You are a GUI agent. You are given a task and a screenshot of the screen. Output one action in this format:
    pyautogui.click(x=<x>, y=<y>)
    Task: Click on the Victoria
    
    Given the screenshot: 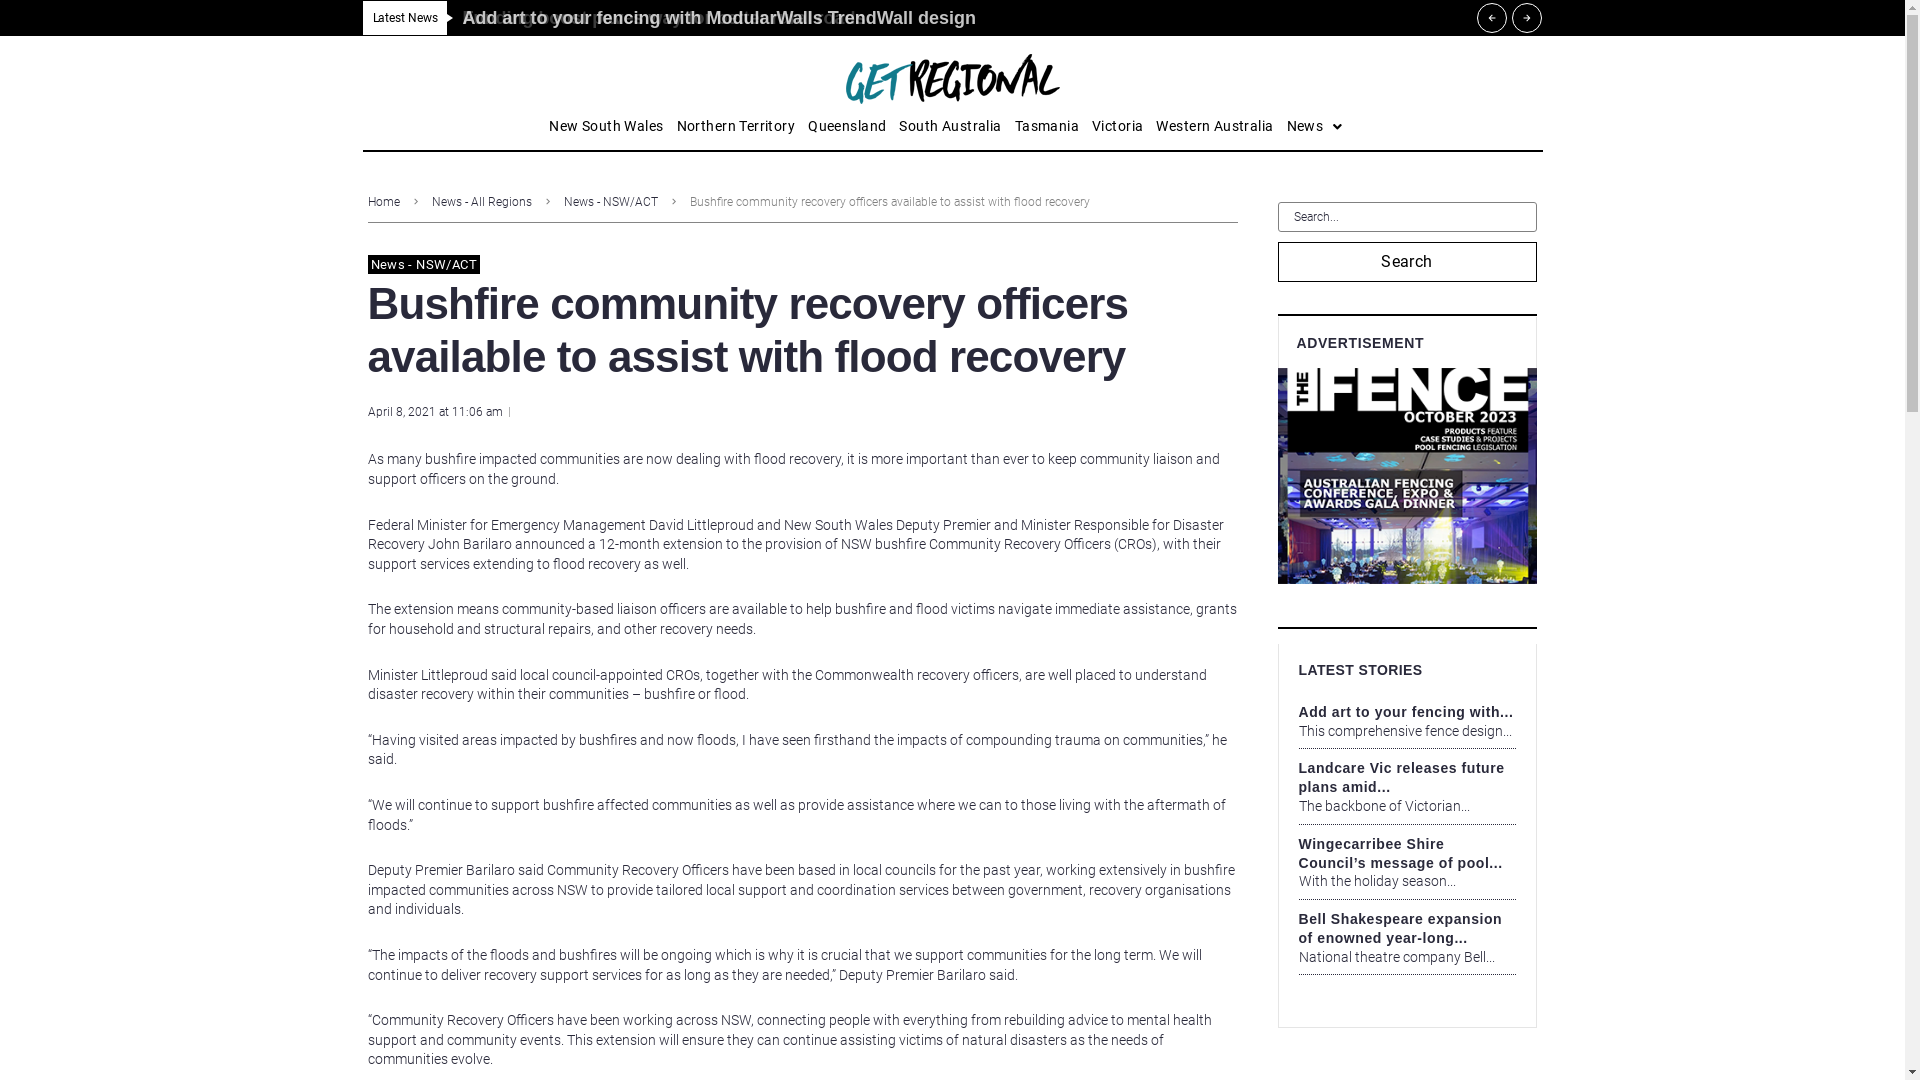 What is the action you would take?
    pyautogui.click(x=1118, y=126)
    